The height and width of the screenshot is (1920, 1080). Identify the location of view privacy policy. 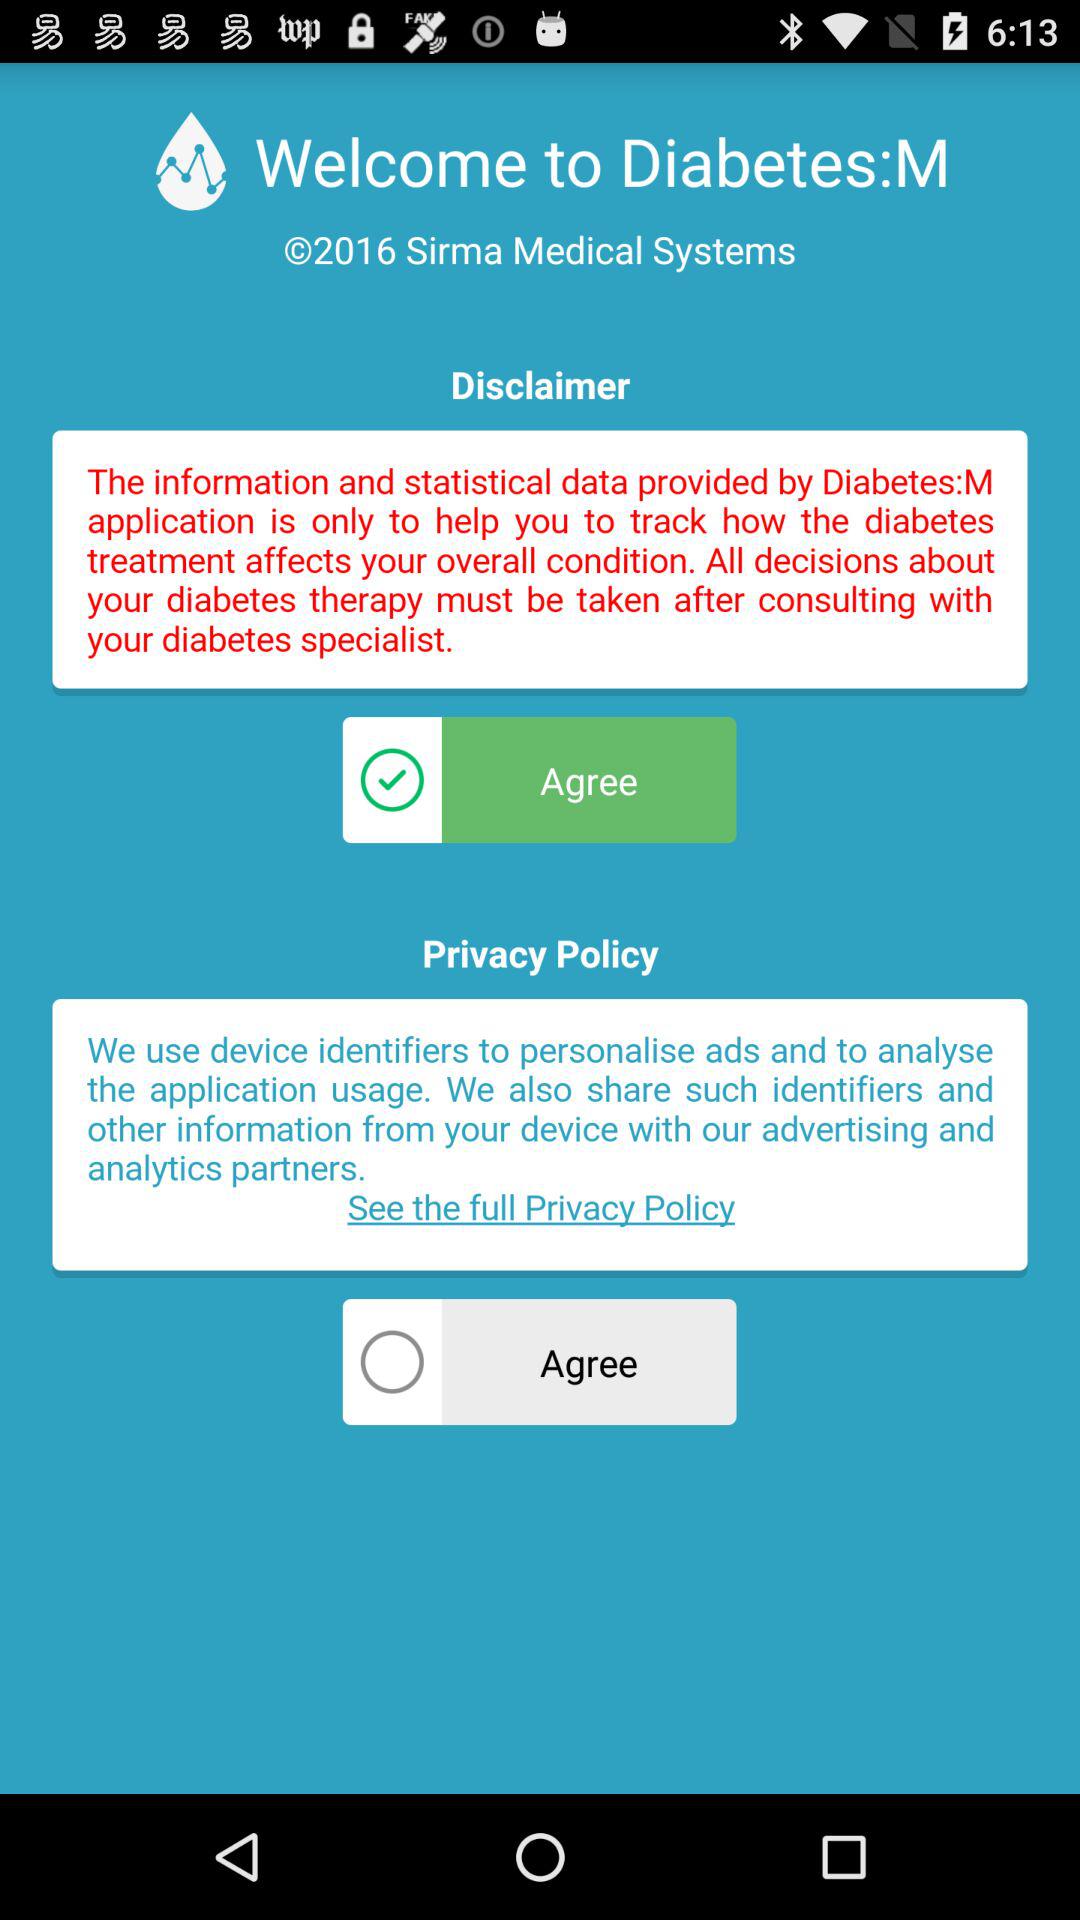
(540, 1138).